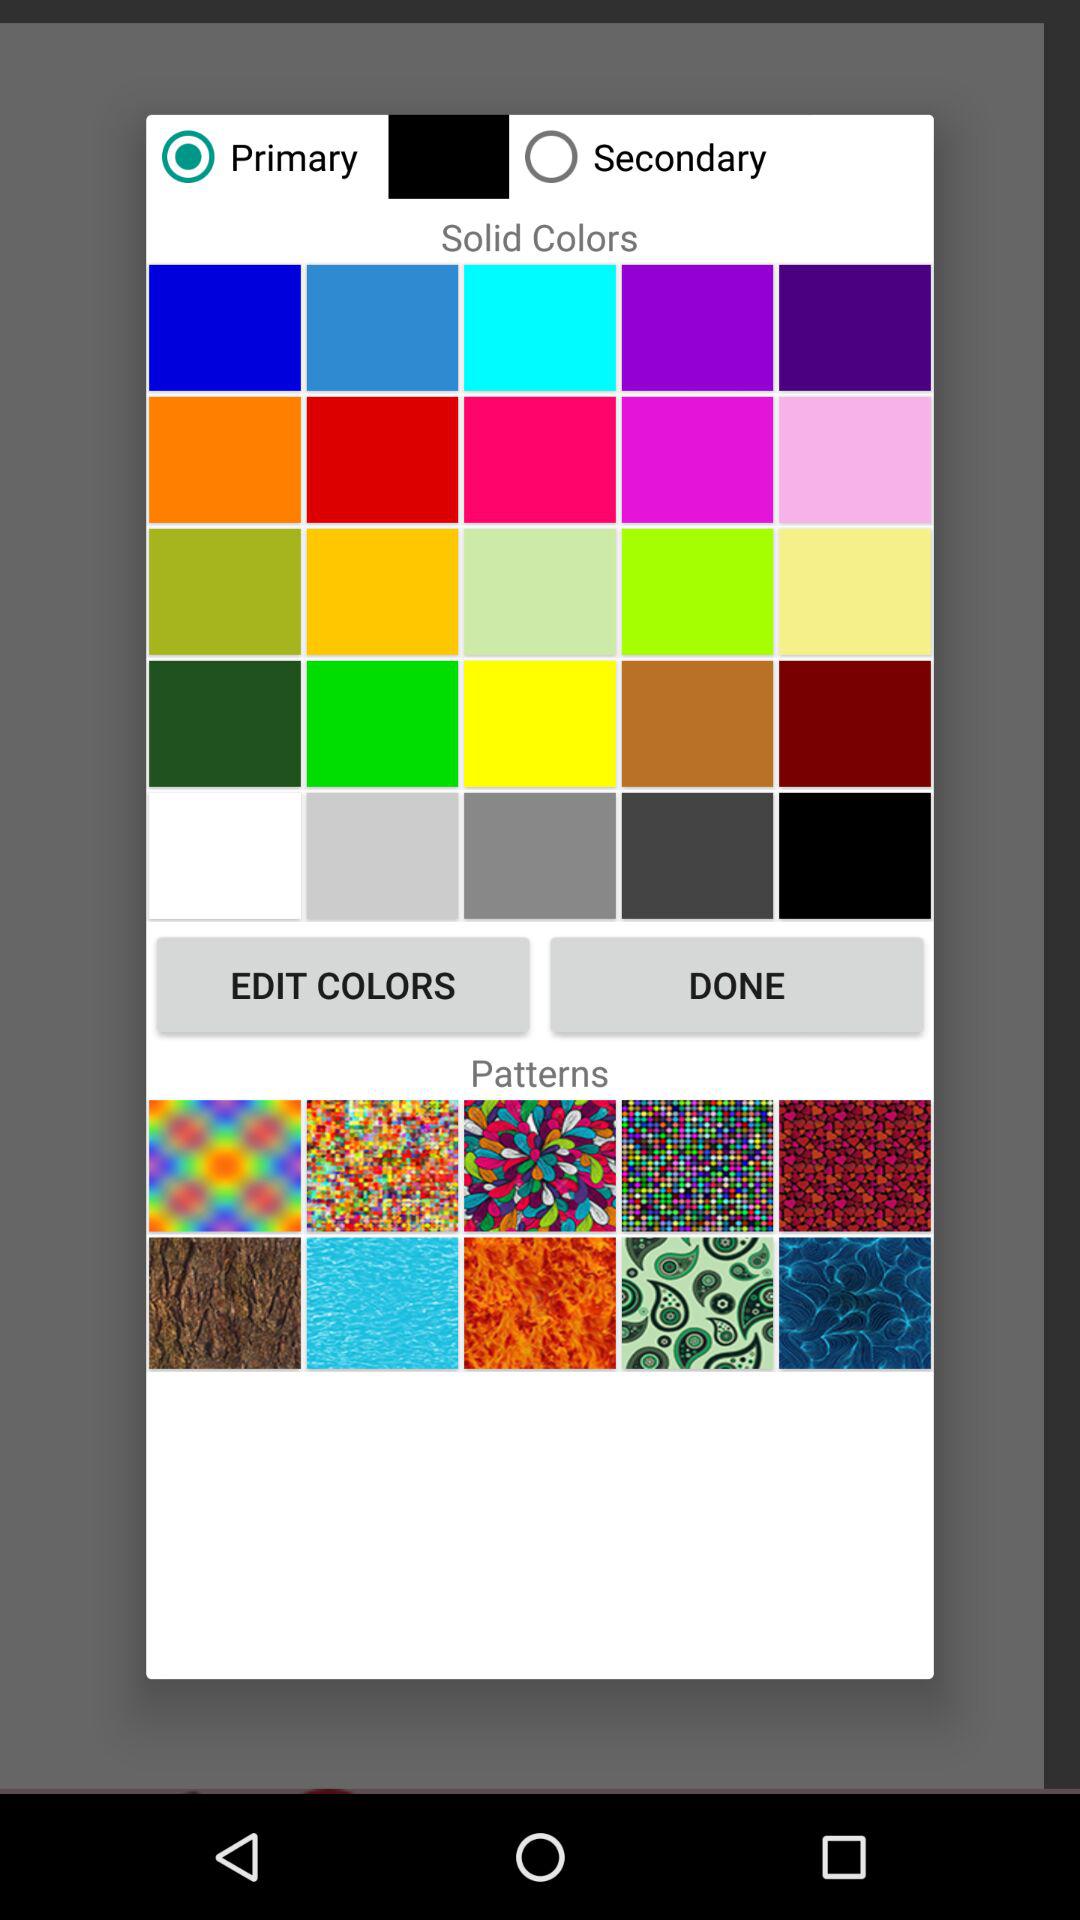  What do you see at coordinates (224, 327) in the screenshot?
I see `select the item below the primary icon` at bounding box center [224, 327].